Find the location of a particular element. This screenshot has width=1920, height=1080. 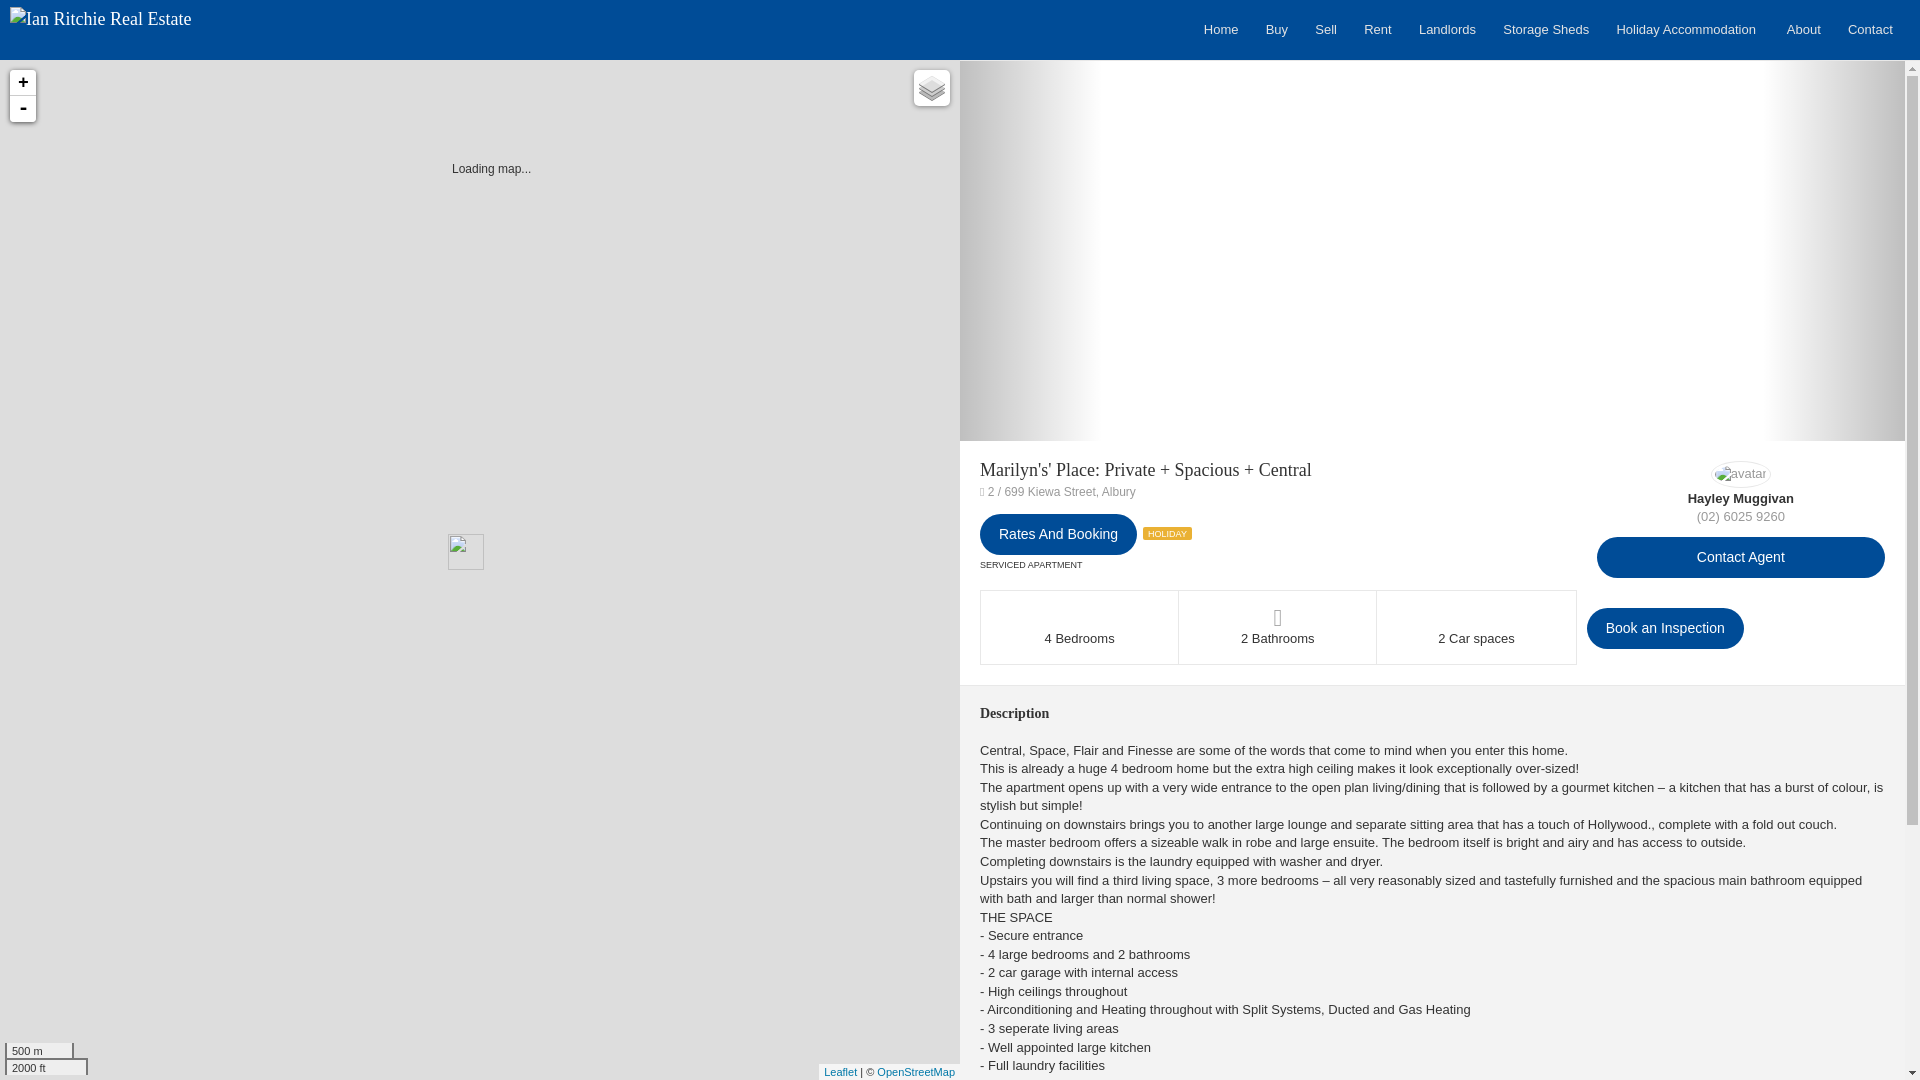

Contact Agent is located at coordinates (1741, 558).